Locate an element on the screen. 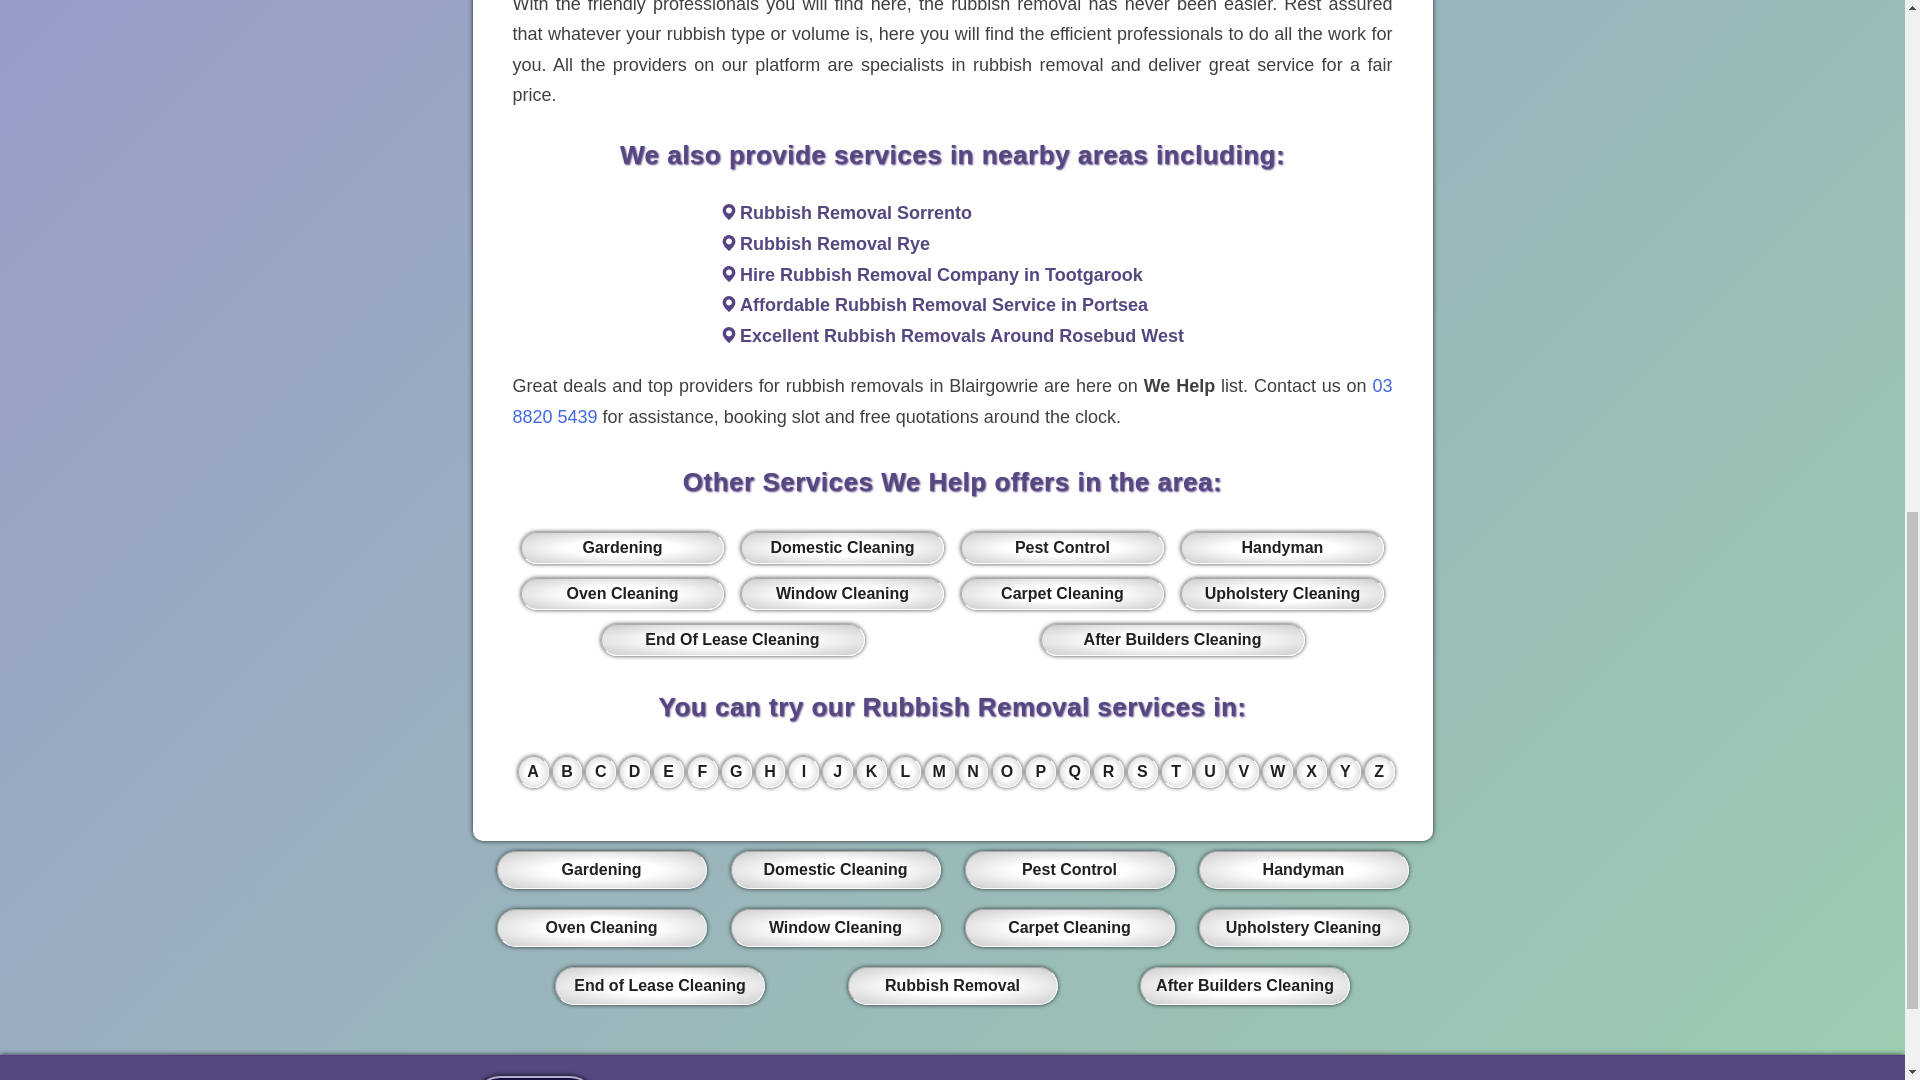  After Builders Cleaning is located at coordinates (1172, 640).